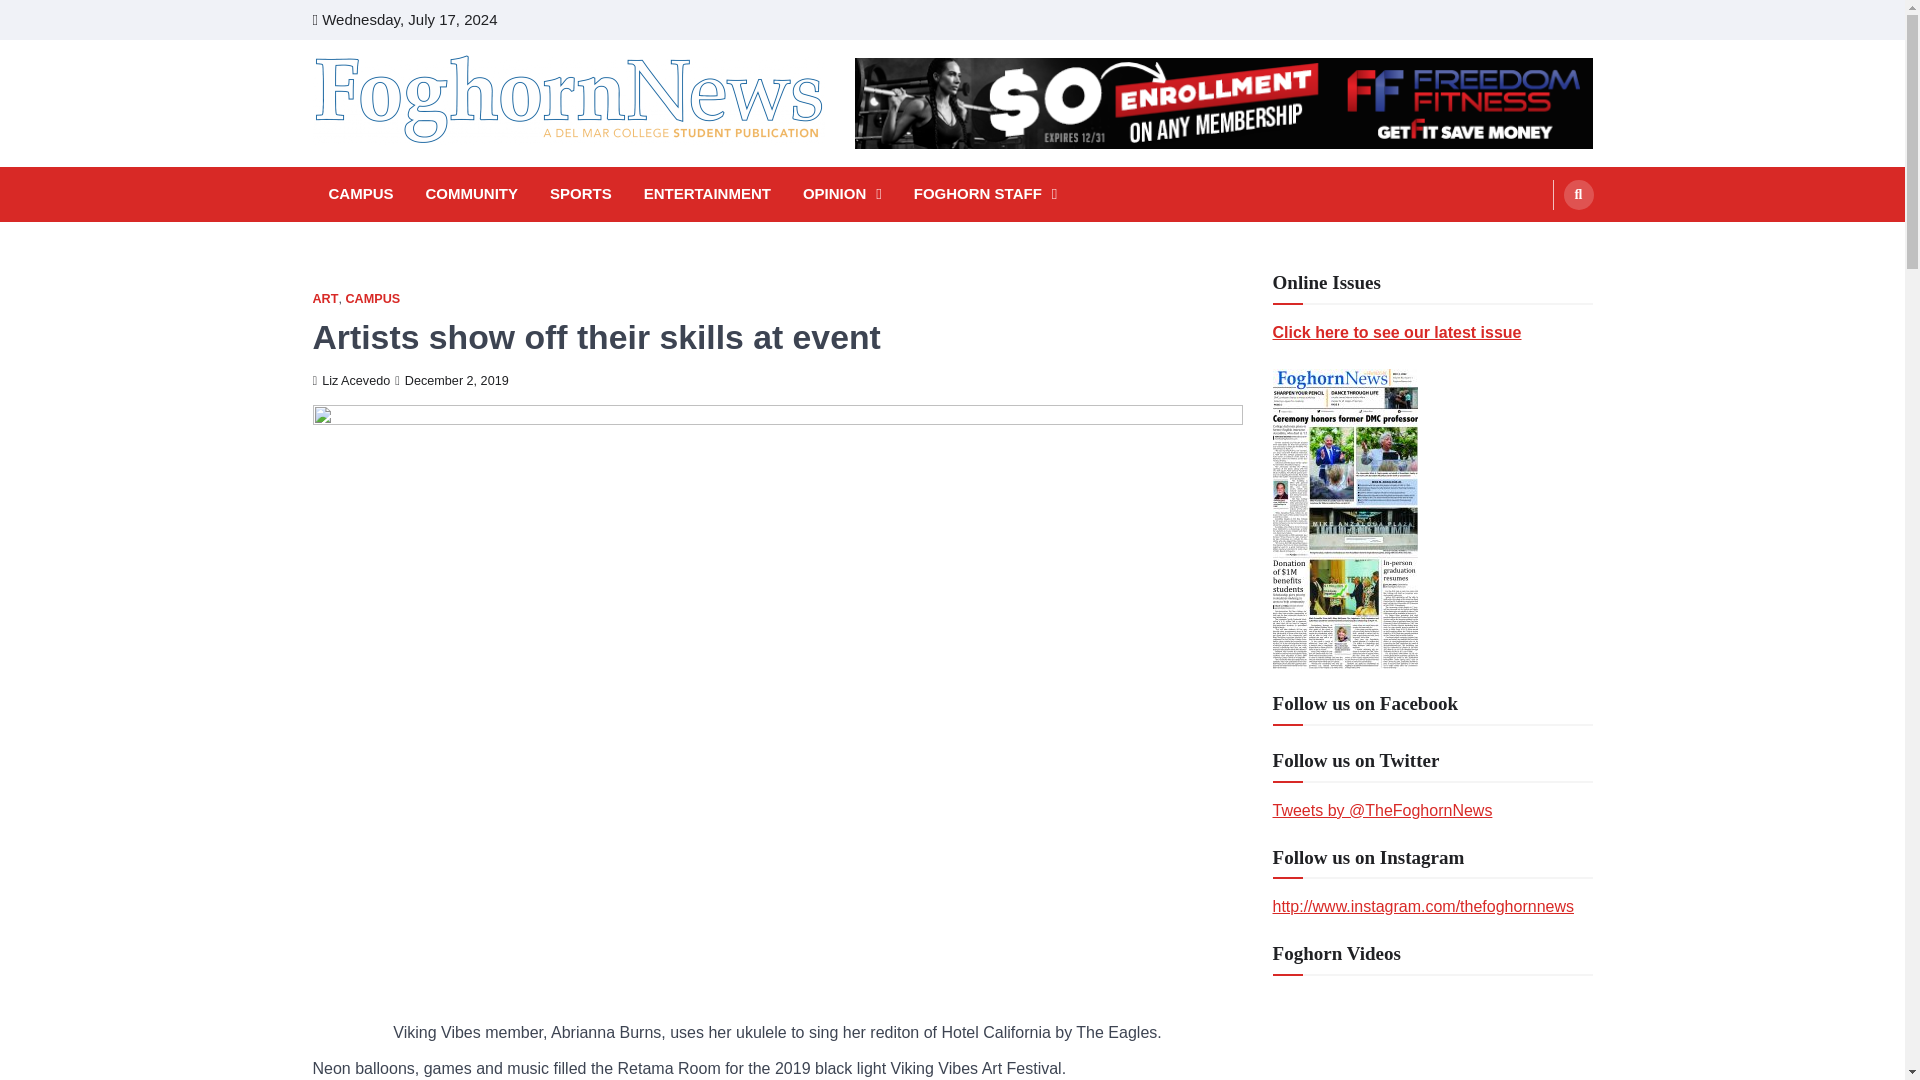  What do you see at coordinates (1540, 242) in the screenshot?
I see `Search` at bounding box center [1540, 242].